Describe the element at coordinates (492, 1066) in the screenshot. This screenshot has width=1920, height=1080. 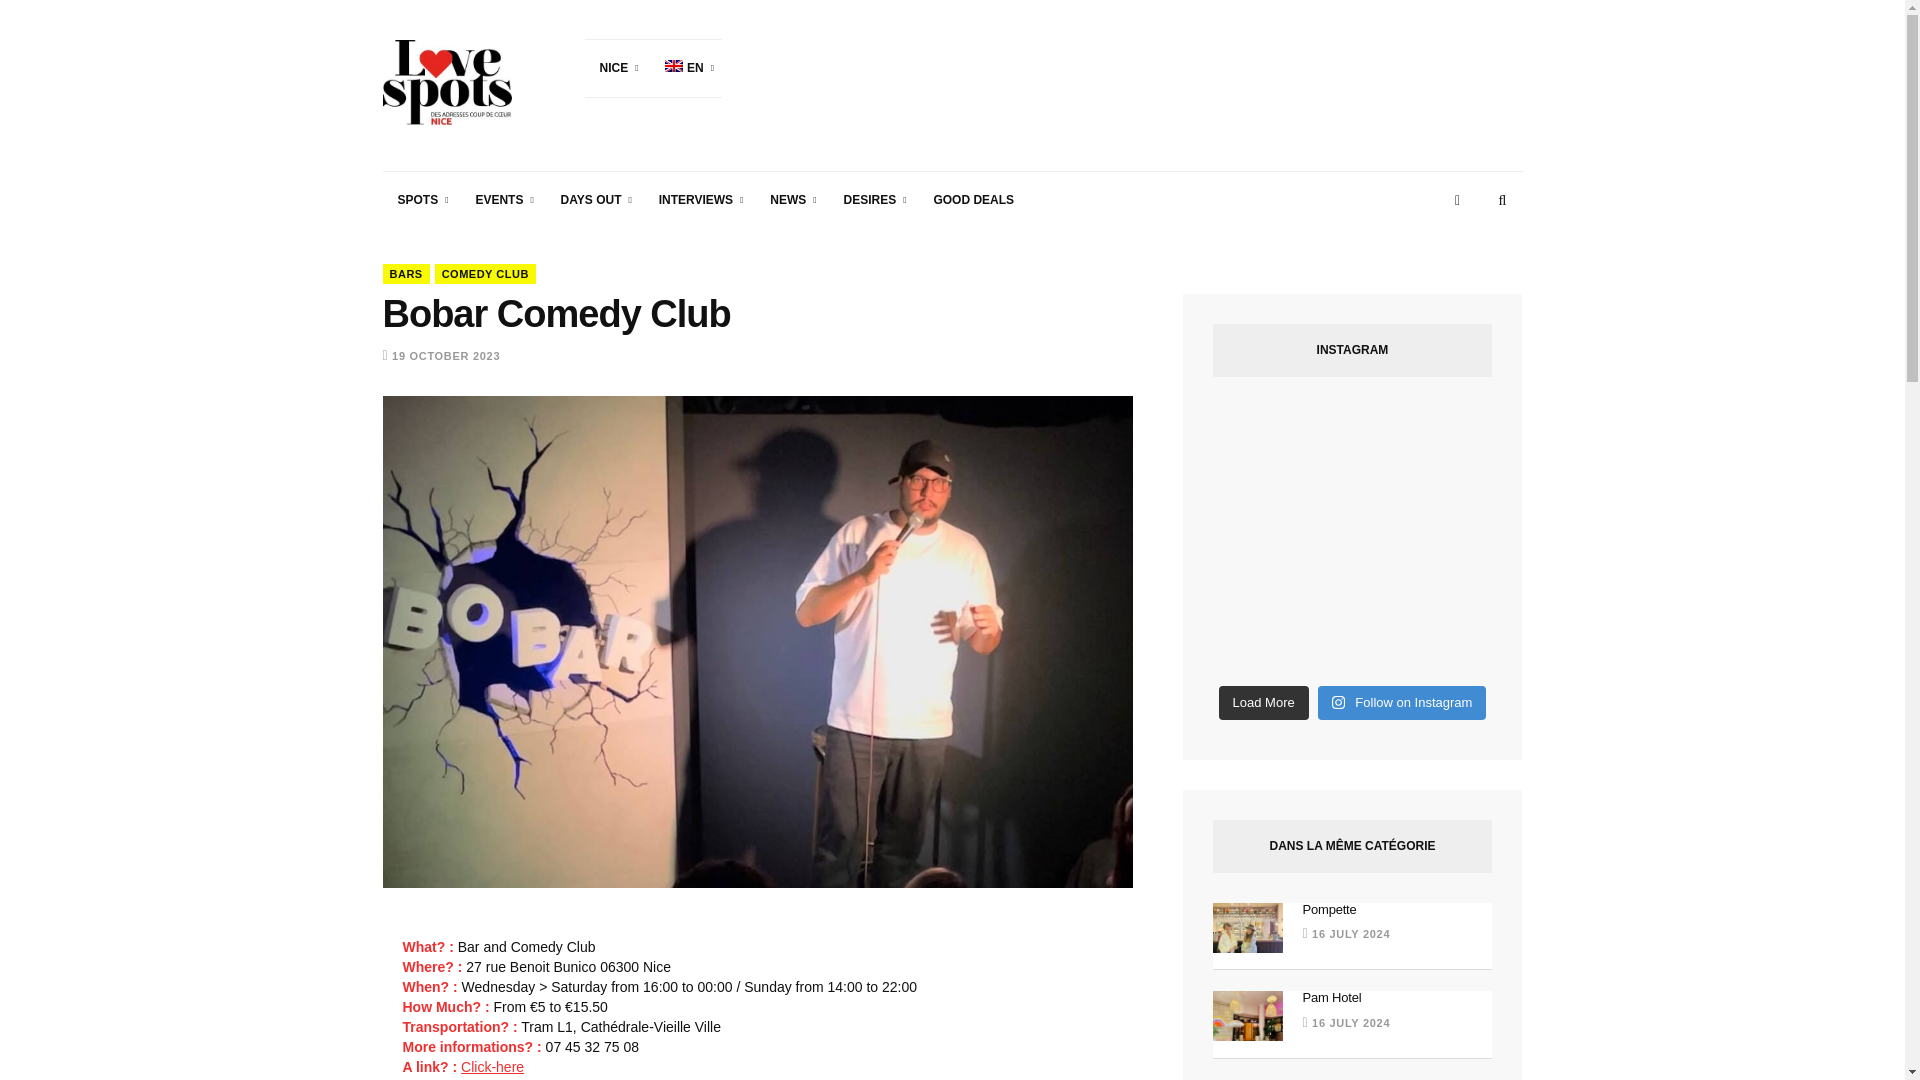
I see `Bobar Comedy Club` at that location.